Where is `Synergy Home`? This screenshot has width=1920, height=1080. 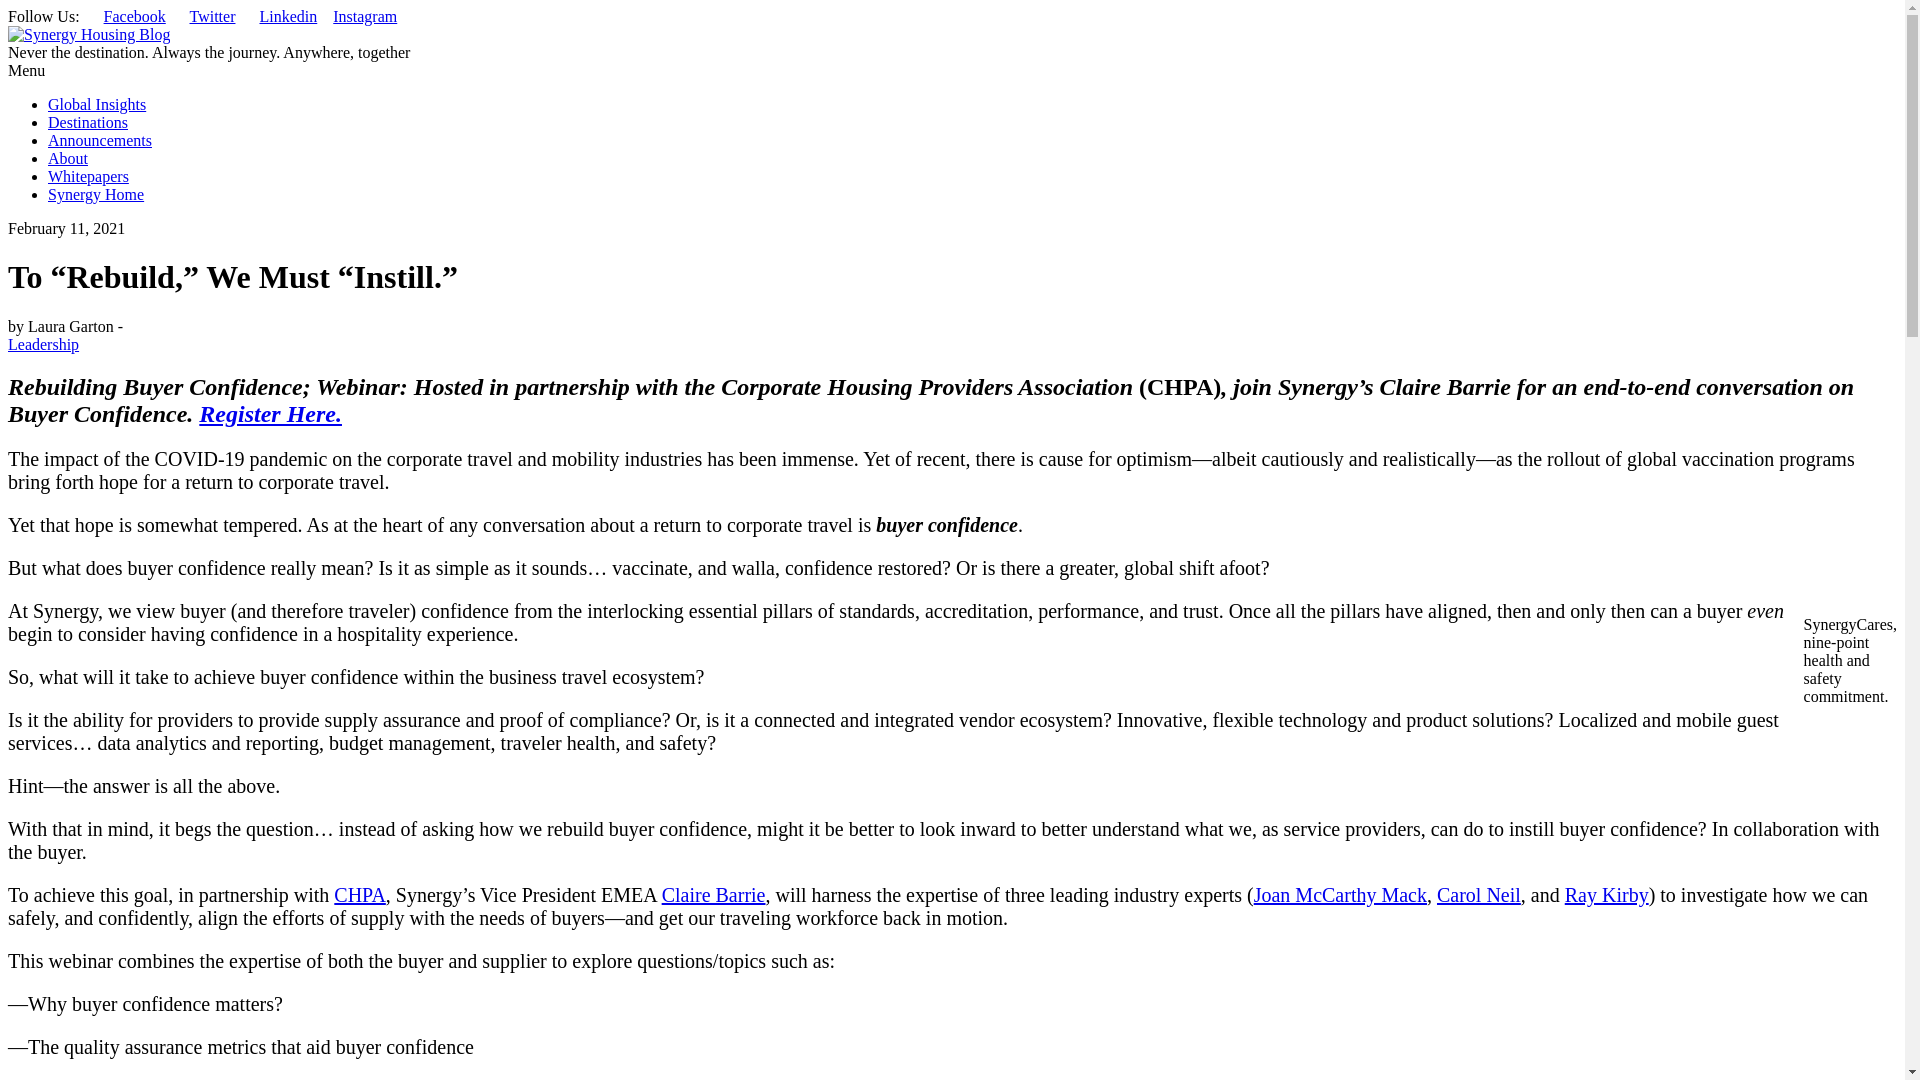 Synergy Home is located at coordinates (96, 194).